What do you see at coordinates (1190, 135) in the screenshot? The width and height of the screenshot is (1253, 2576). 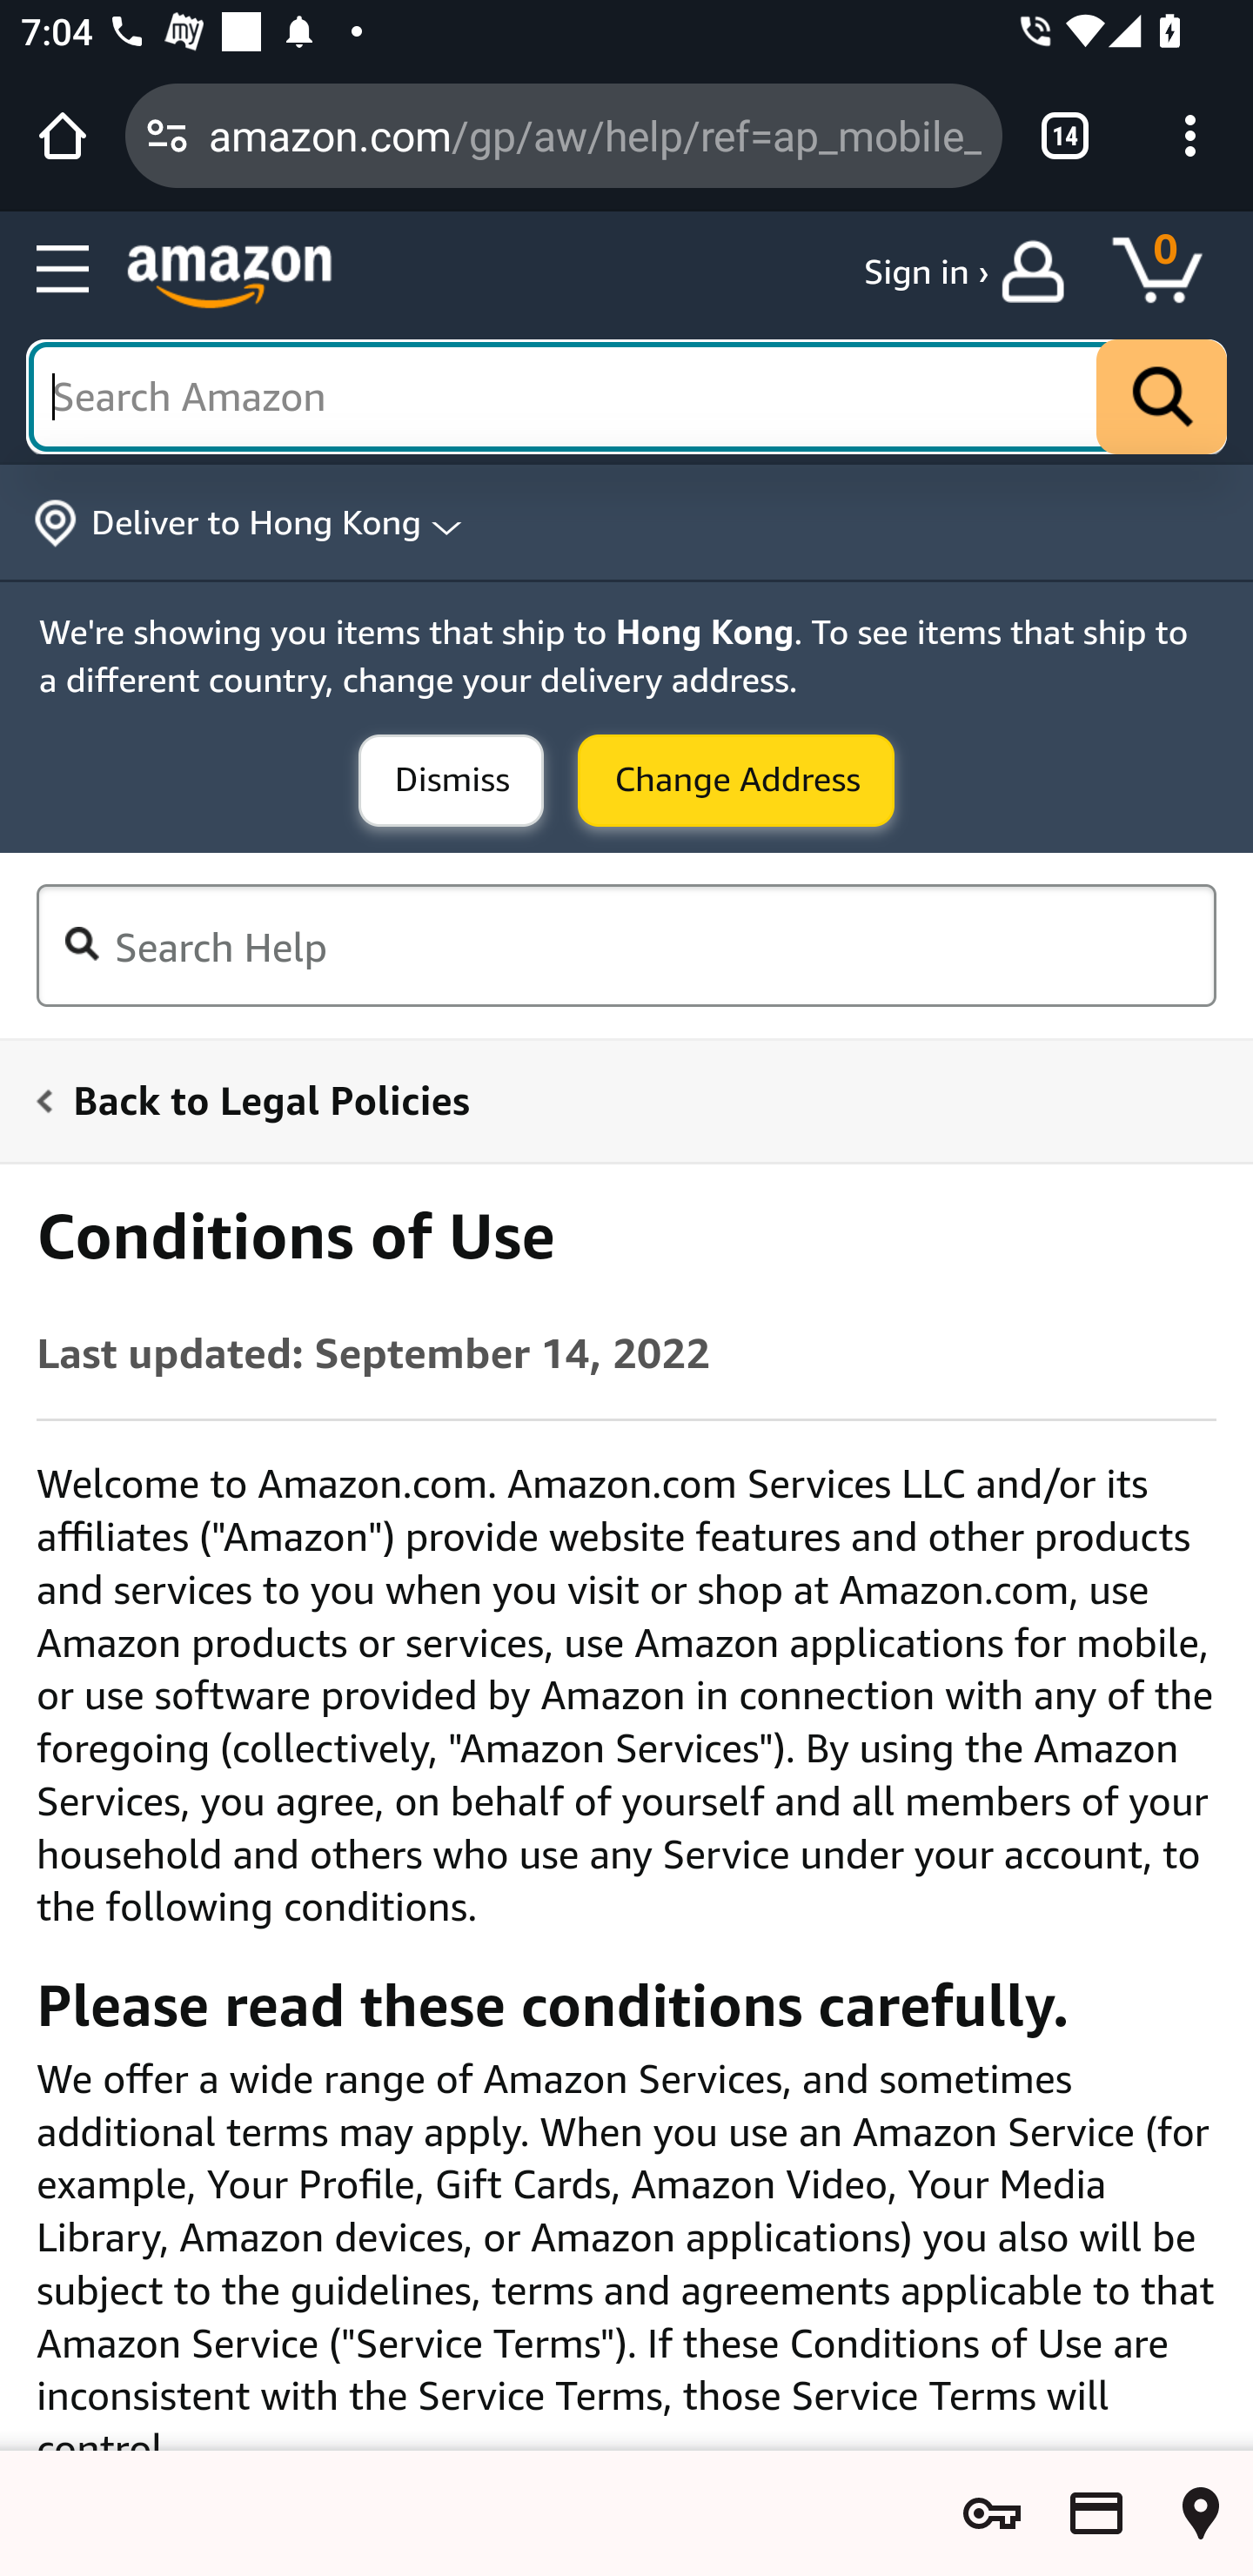 I see `Customize and control Google Chrome` at bounding box center [1190, 135].